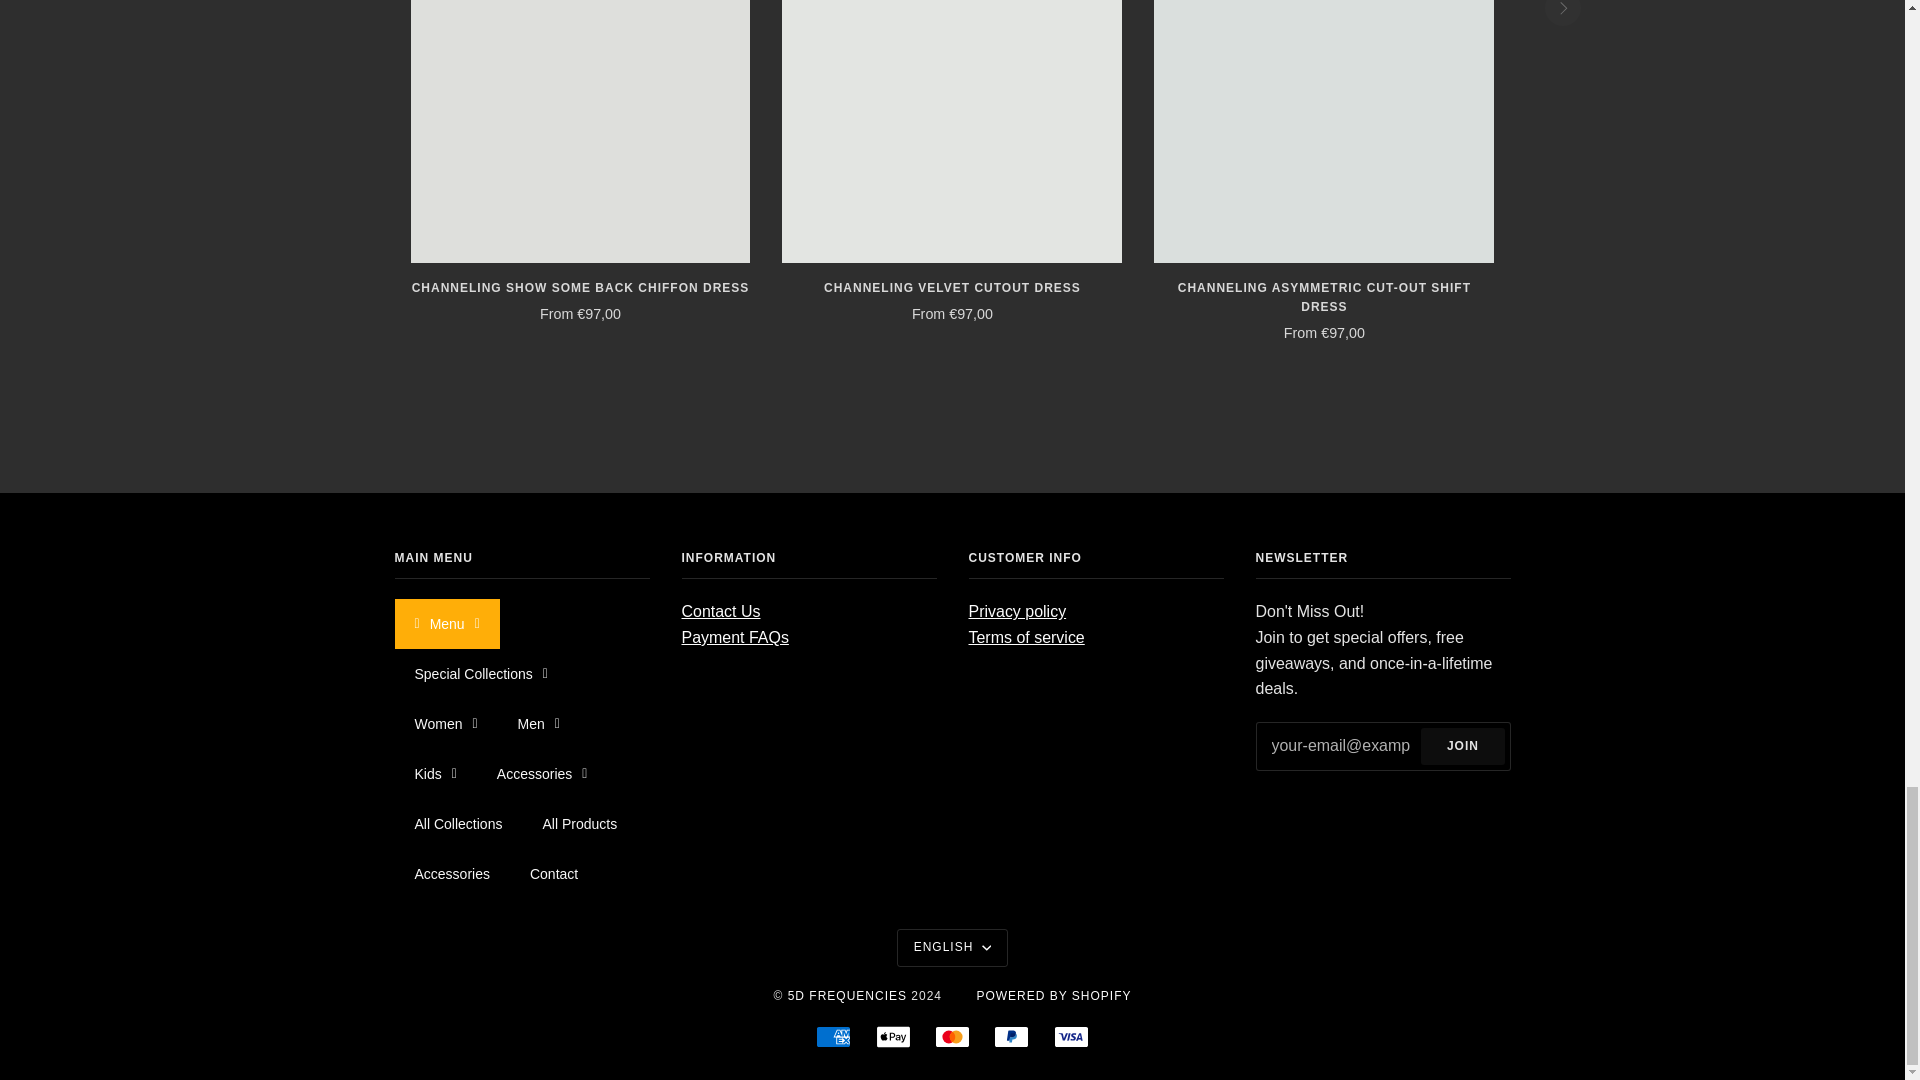 Image resolution: width=1920 pixels, height=1080 pixels. Describe the element at coordinates (1012, 1036) in the screenshot. I see `PAYPAL` at that location.